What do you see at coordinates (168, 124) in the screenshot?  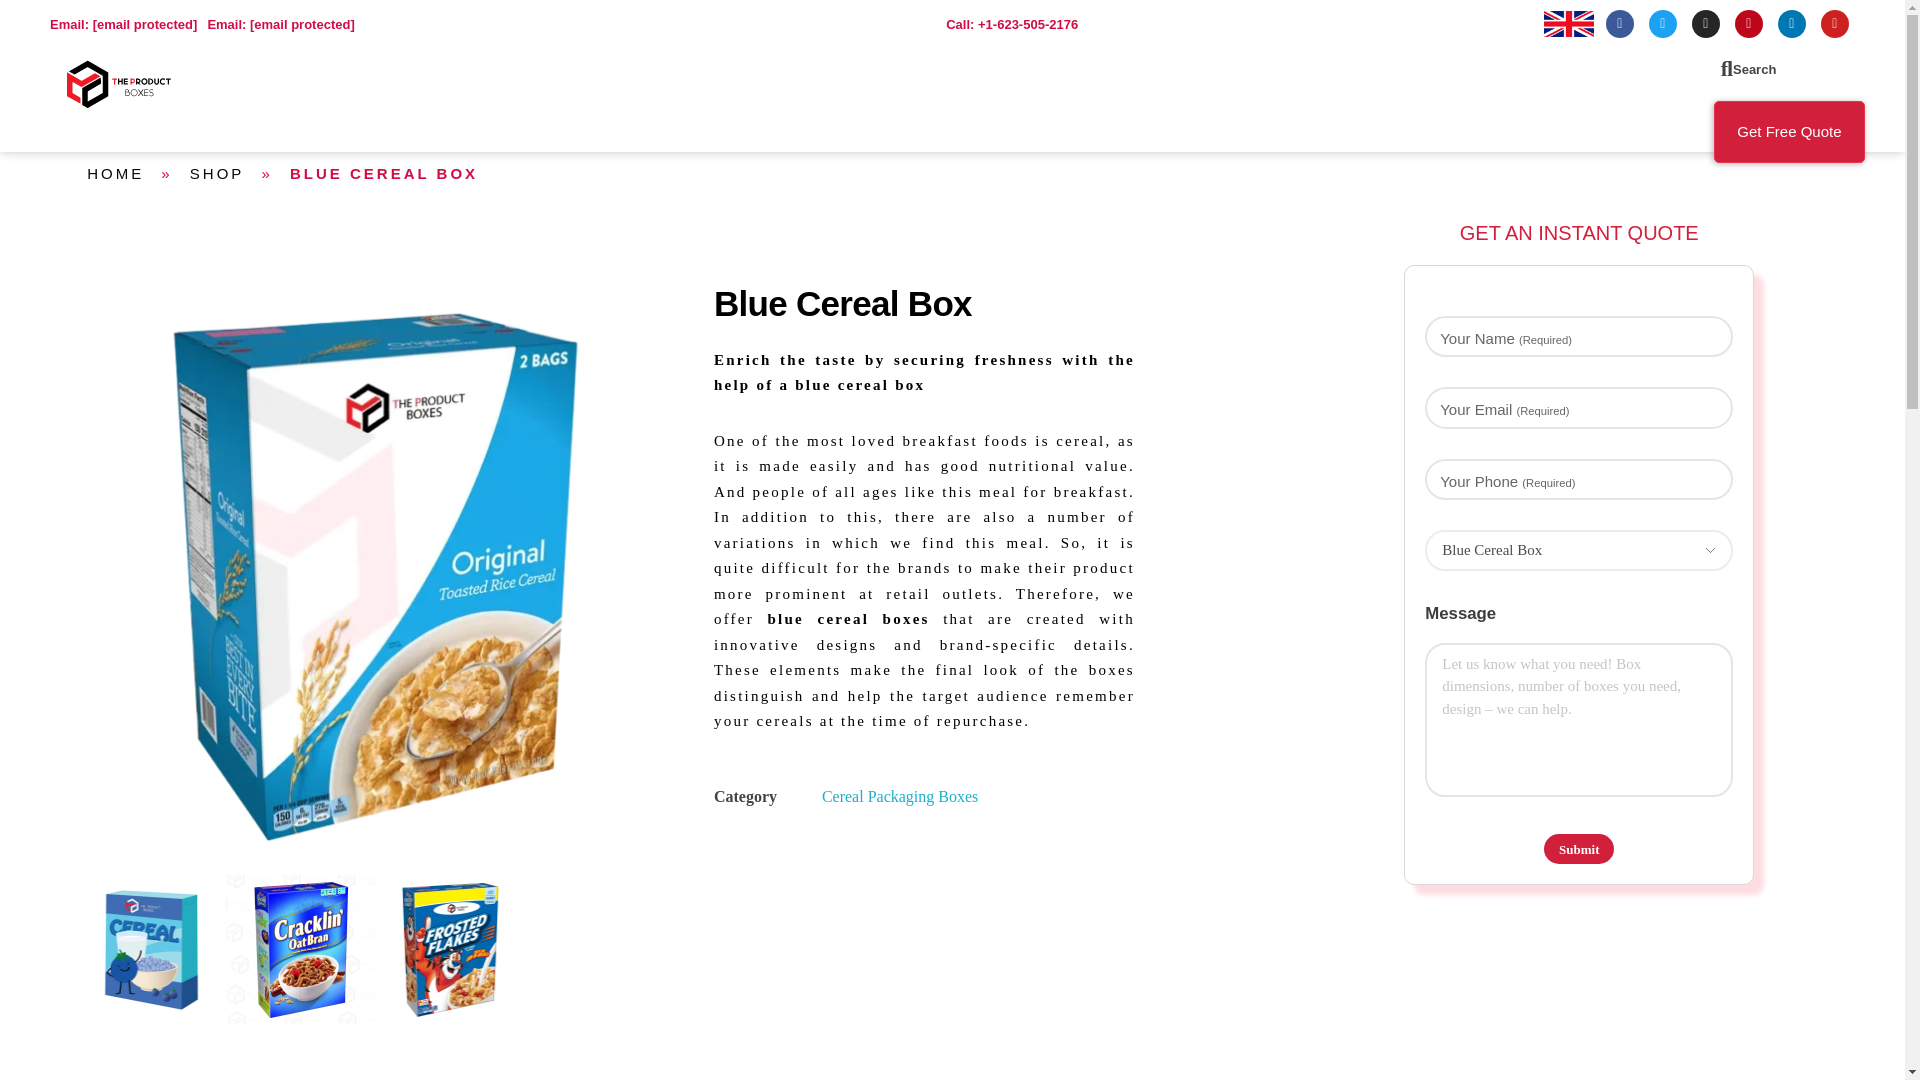 I see `The Product Boxes` at bounding box center [168, 124].